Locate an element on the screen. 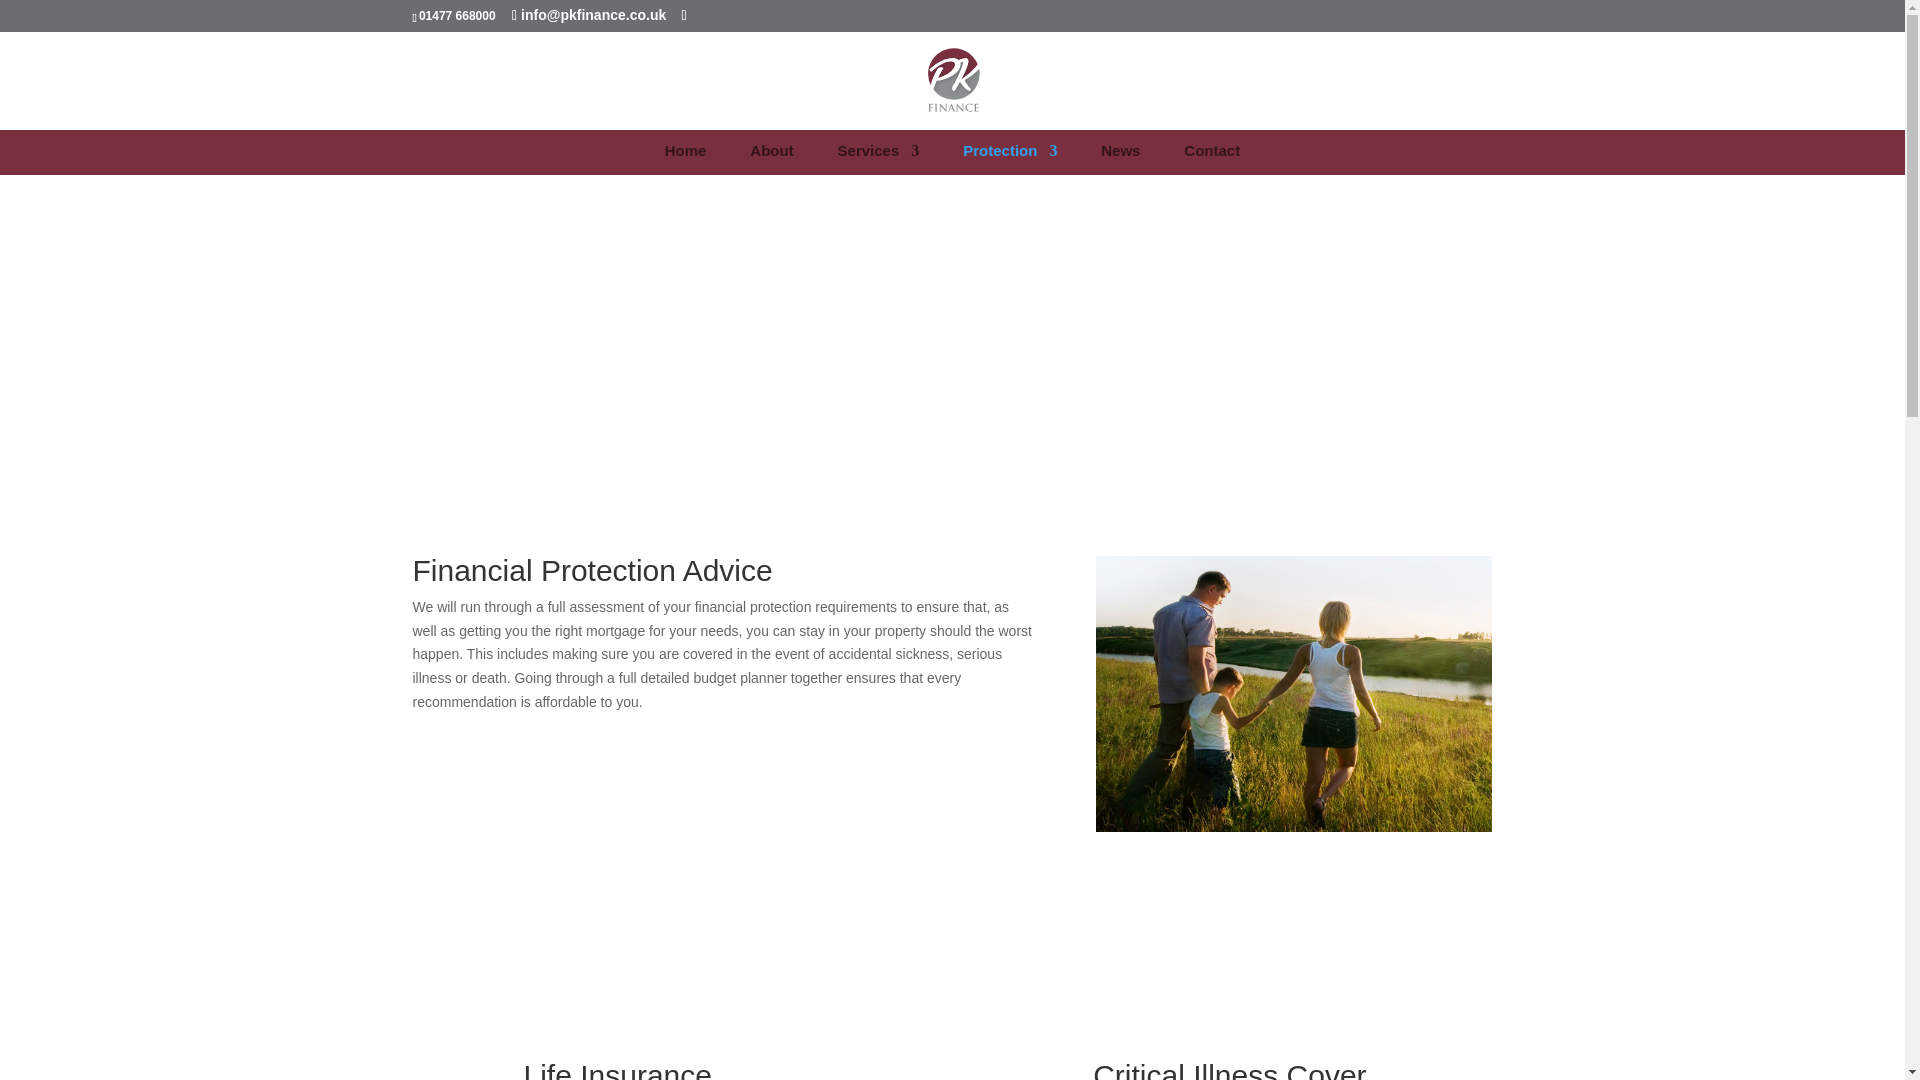 The width and height of the screenshot is (1920, 1080). Home is located at coordinates (685, 165).